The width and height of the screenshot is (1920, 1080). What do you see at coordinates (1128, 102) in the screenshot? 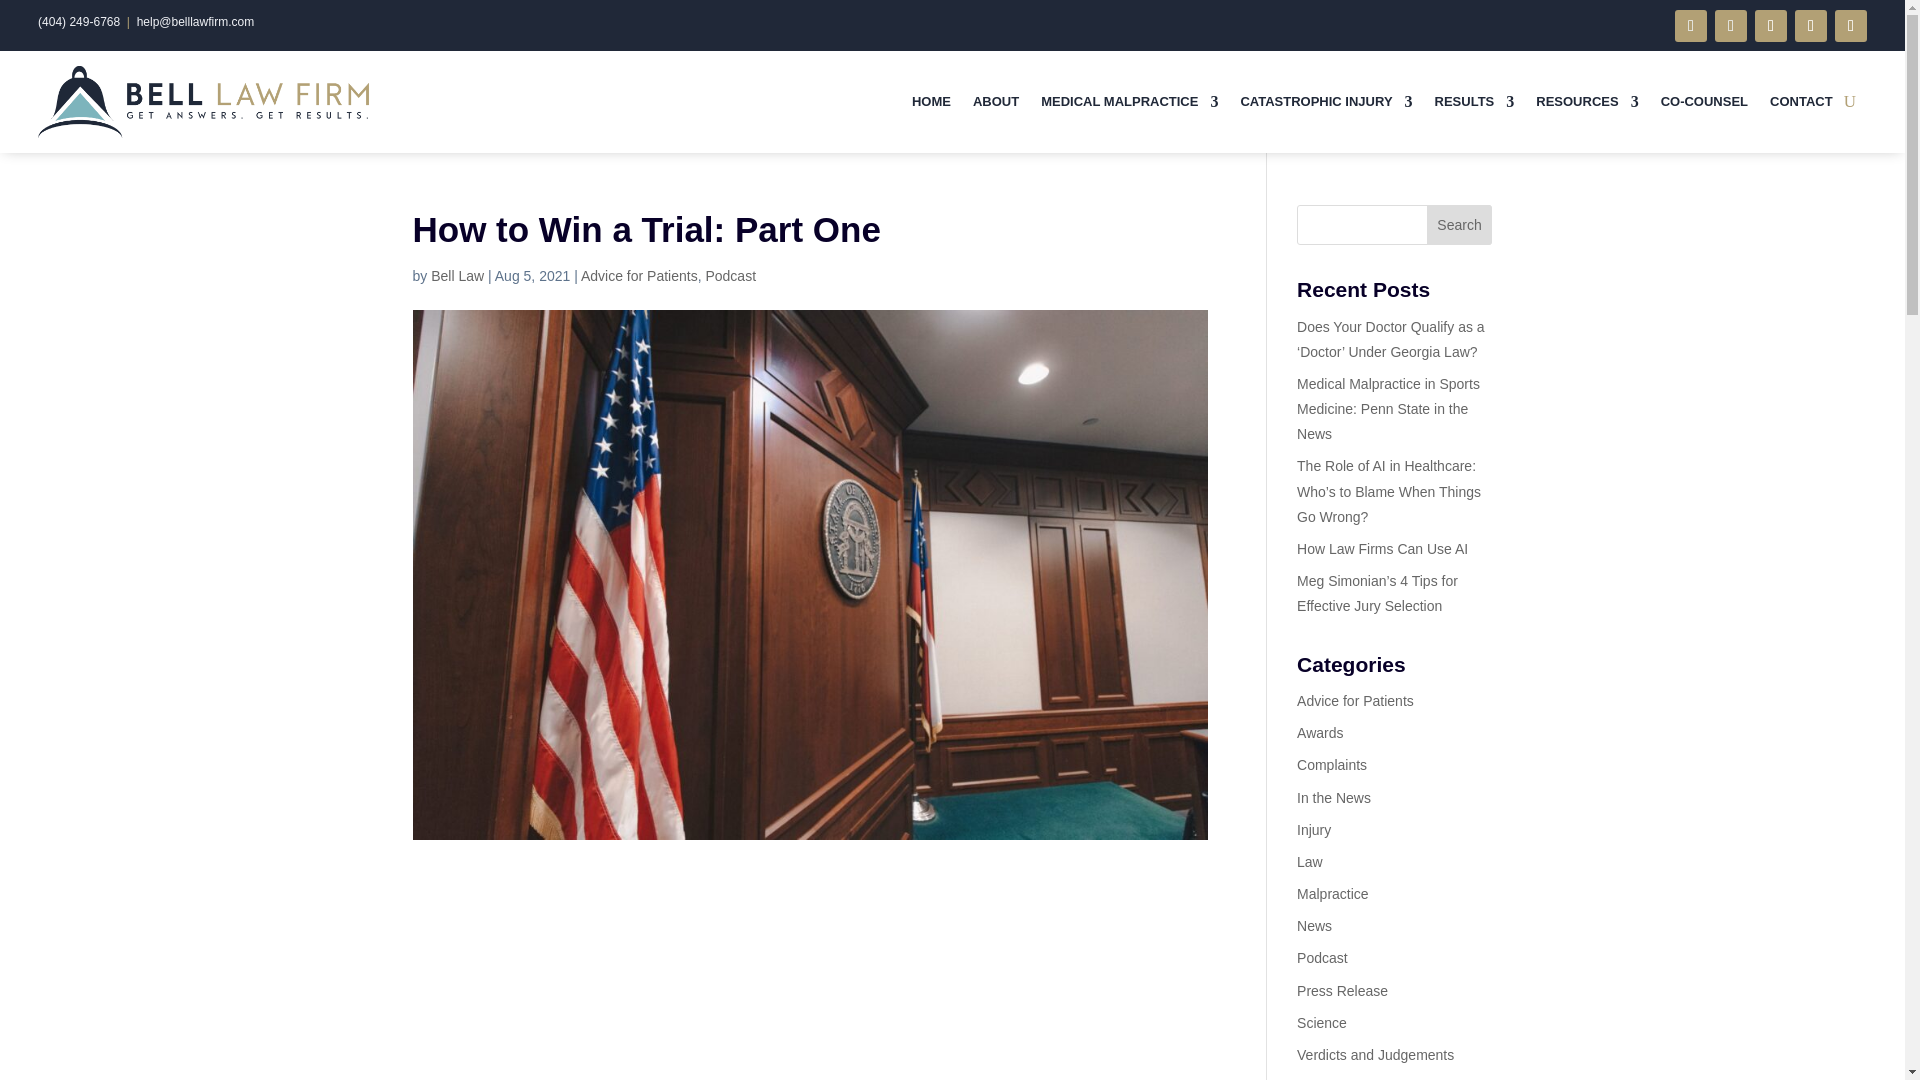
I see `MEDICAL MALPRACTICE` at bounding box center [1128, 102].